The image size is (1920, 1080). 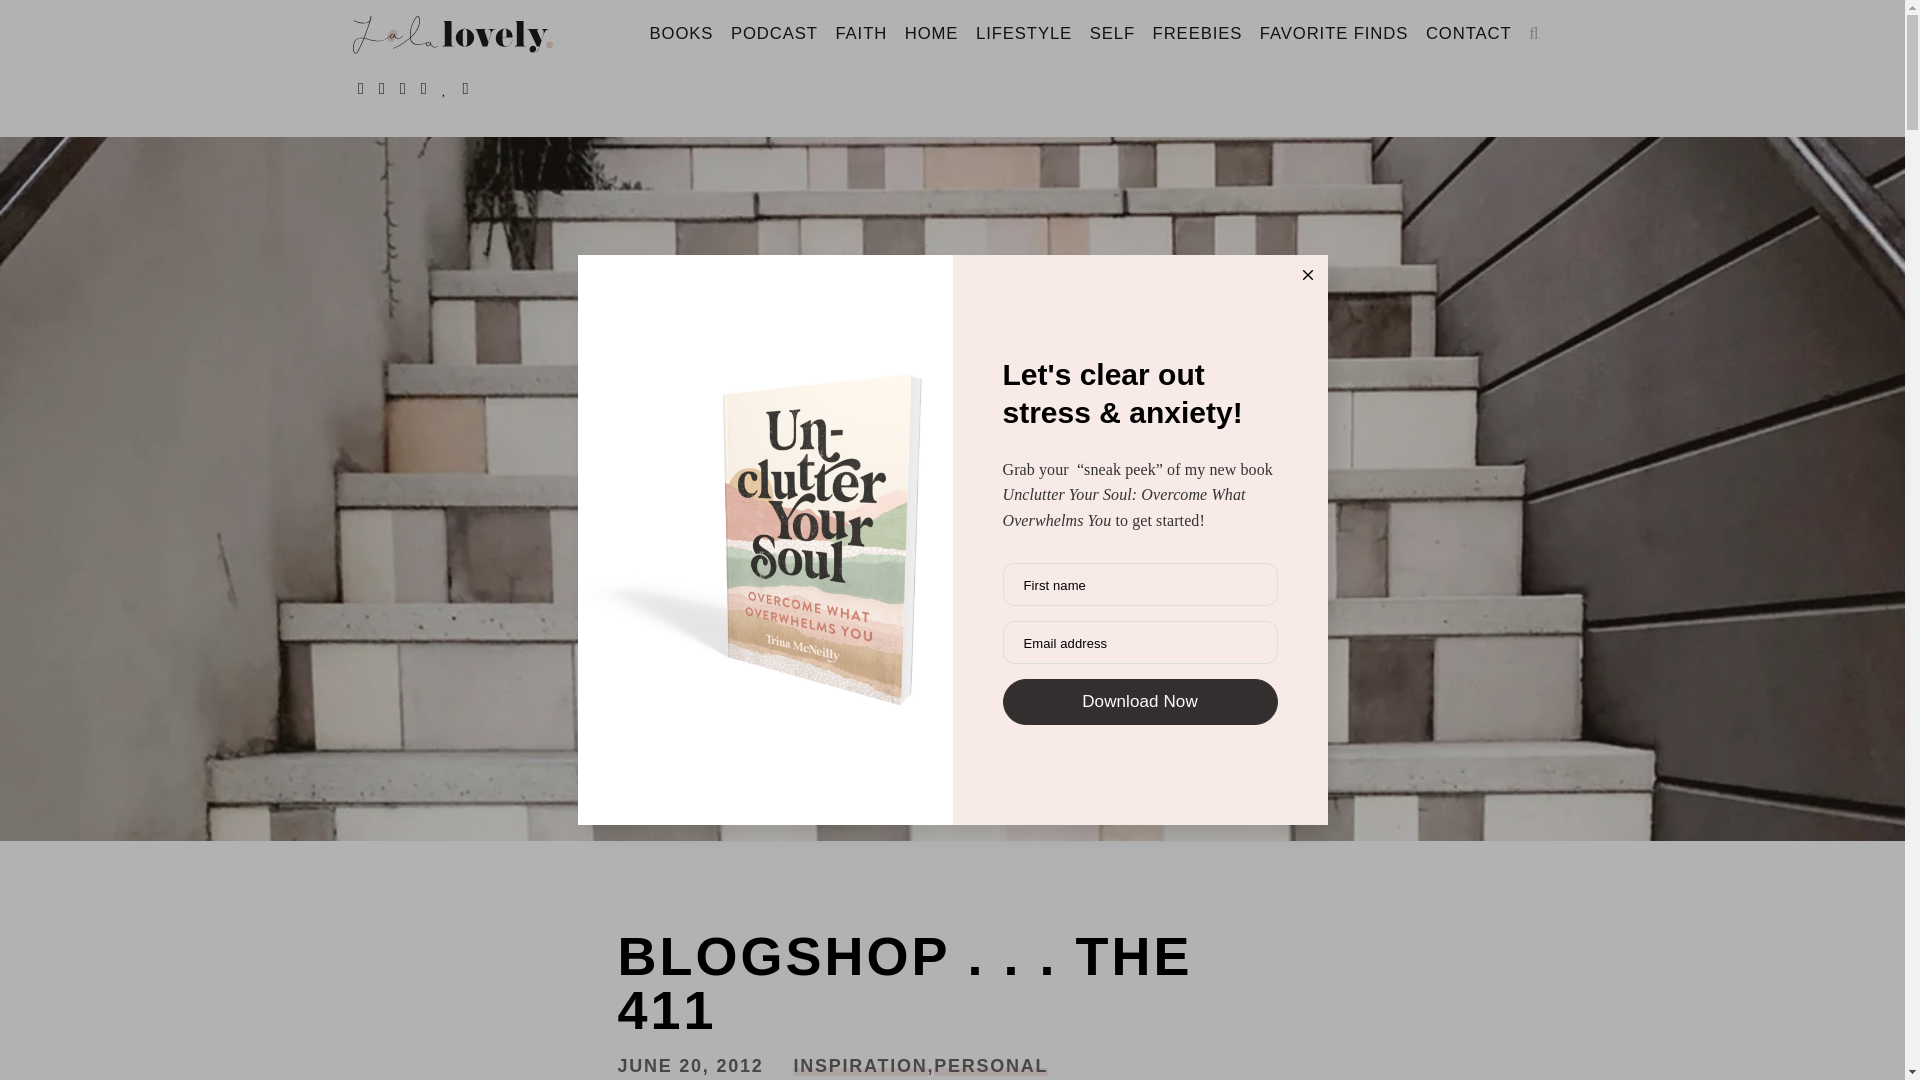 I want to click on PODCAST, so click(x=774, y=34).